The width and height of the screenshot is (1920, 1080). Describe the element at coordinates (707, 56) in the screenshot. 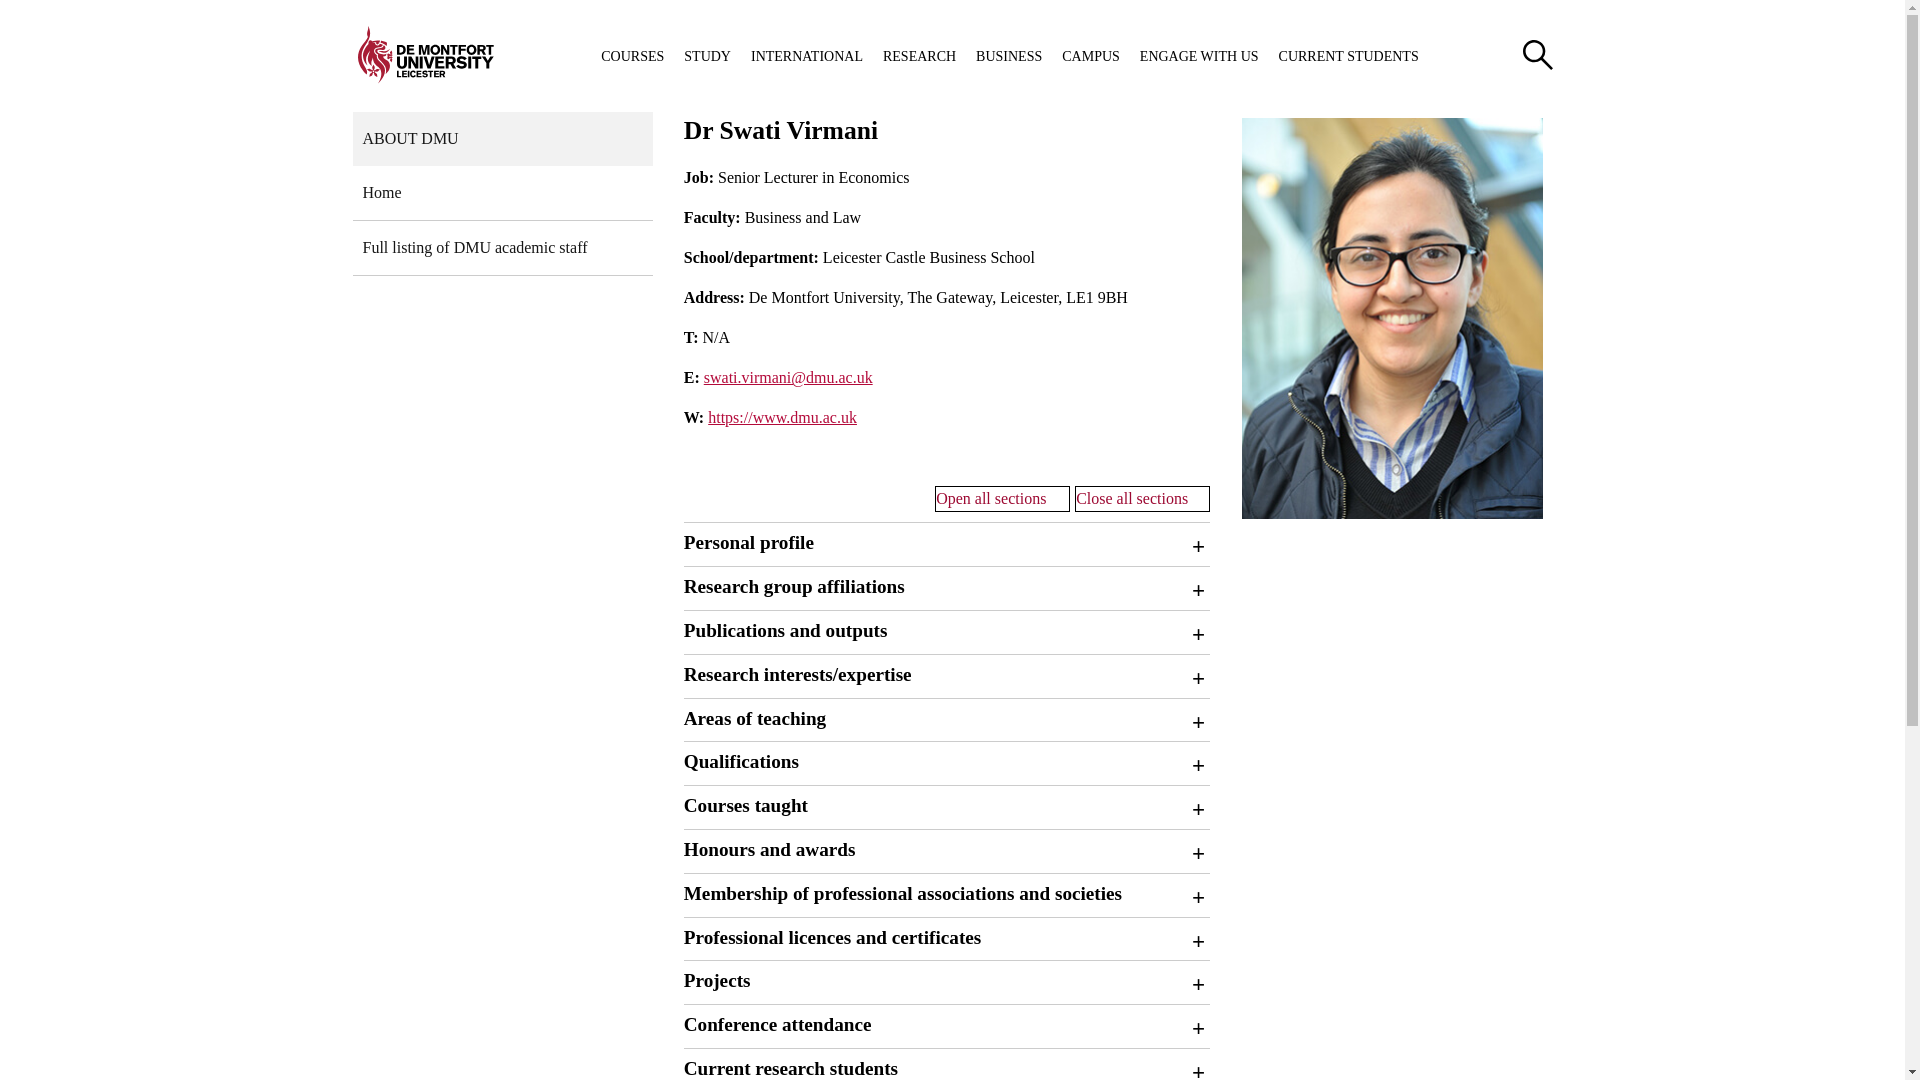

I see `STUDY` at that location.